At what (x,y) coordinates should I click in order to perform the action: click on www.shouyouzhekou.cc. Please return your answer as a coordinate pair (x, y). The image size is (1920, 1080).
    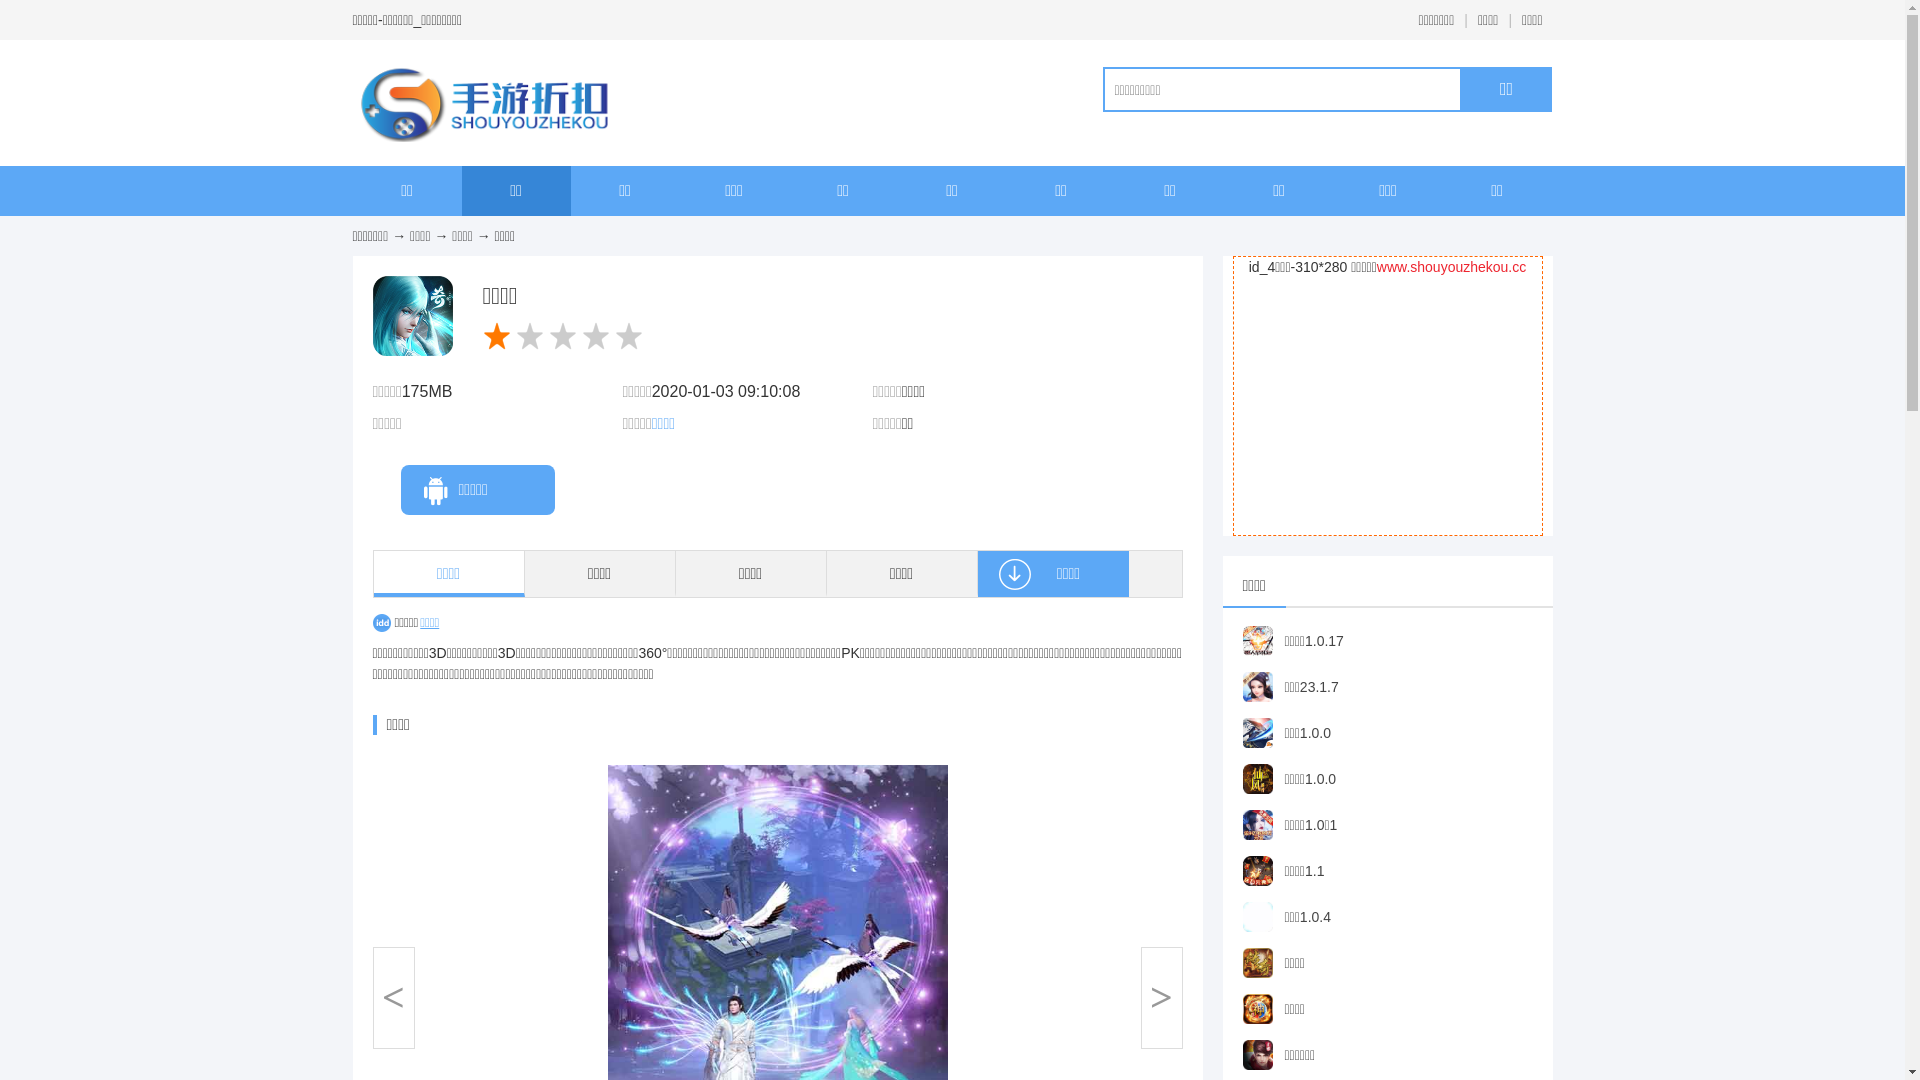
    Looking at the image, I should click on (1452, 267).